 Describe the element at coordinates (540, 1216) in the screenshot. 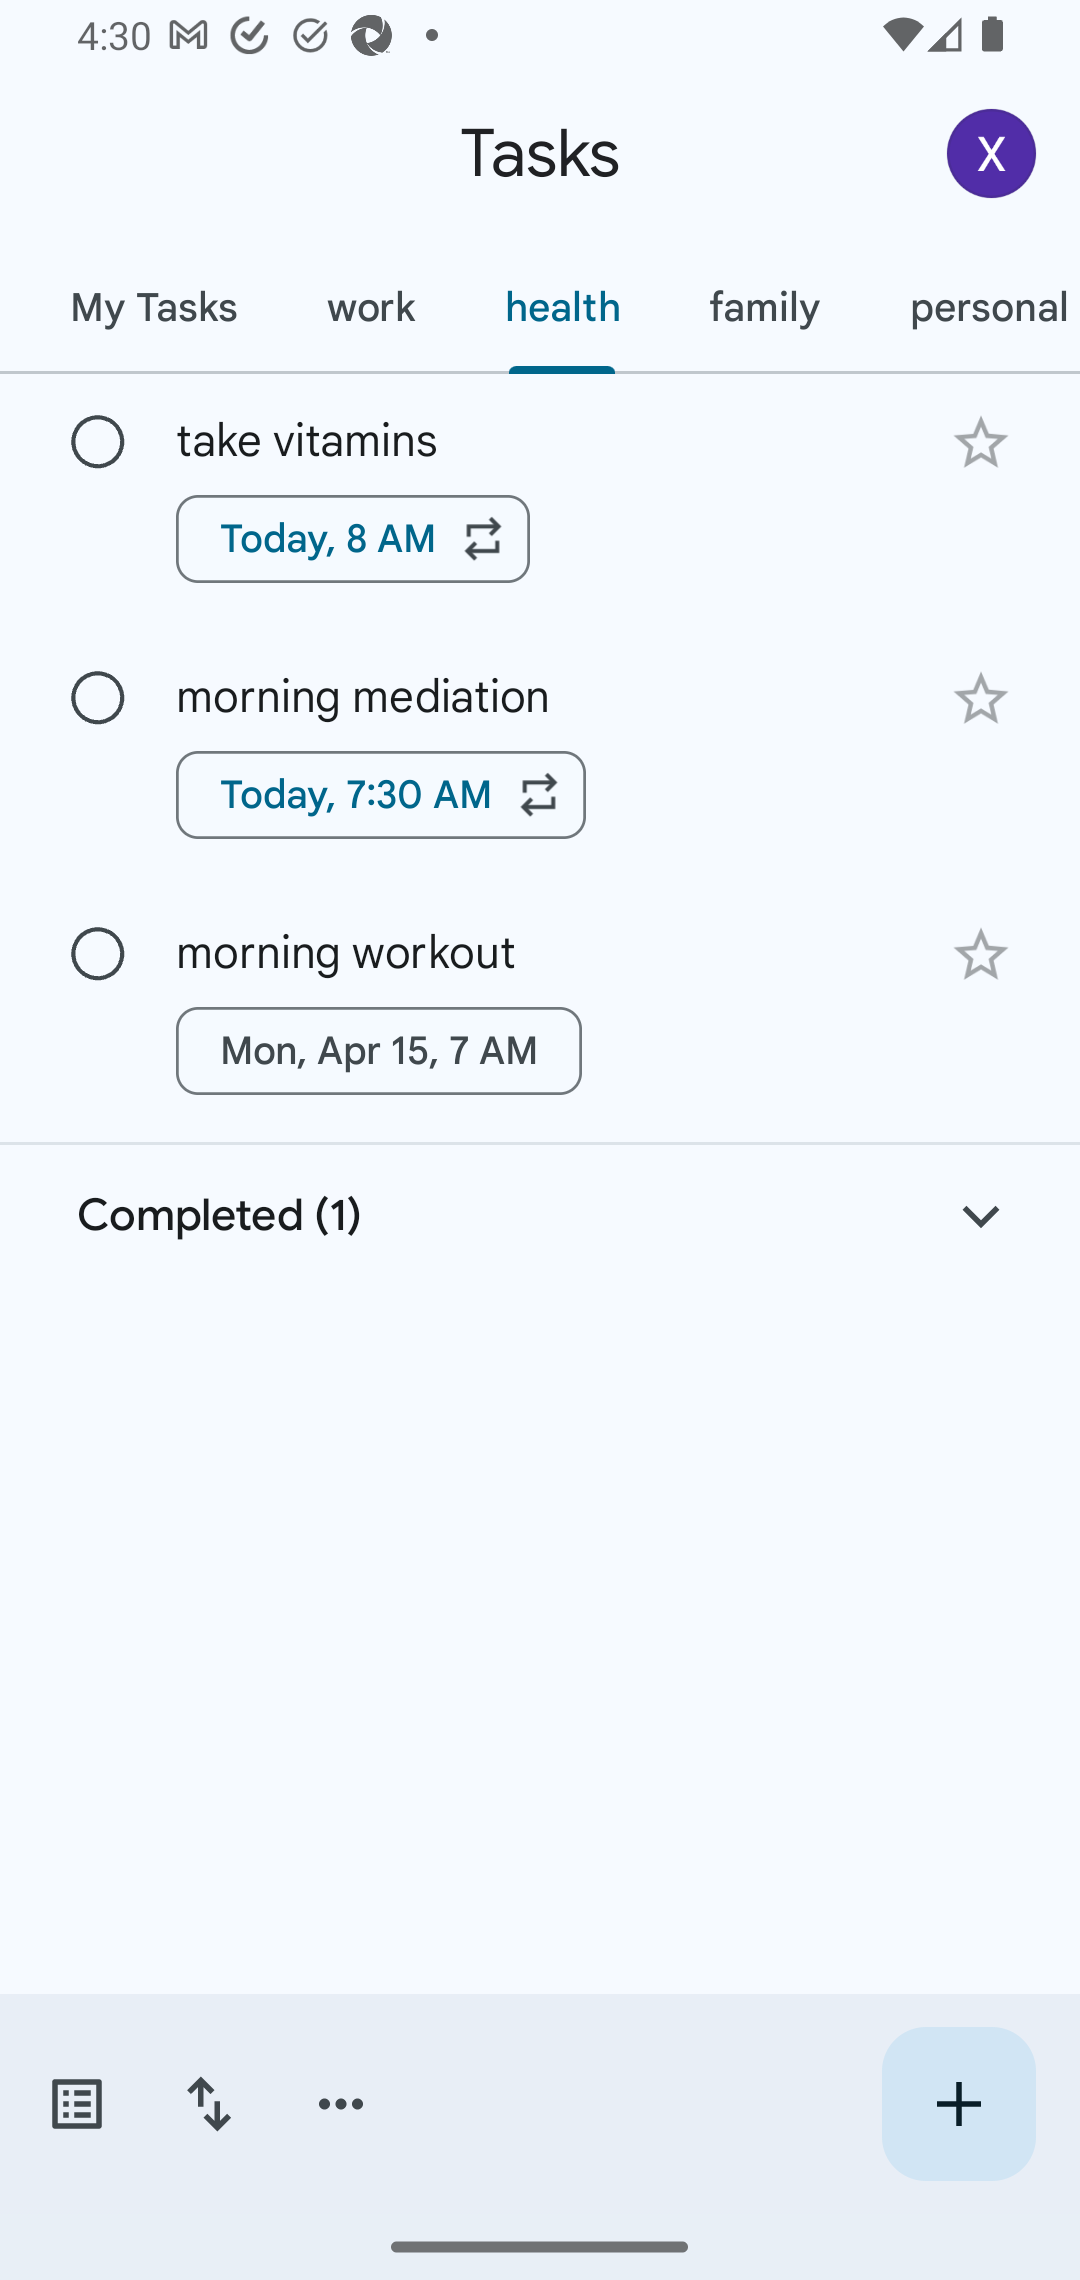

I see `Completed (1)` at that location.